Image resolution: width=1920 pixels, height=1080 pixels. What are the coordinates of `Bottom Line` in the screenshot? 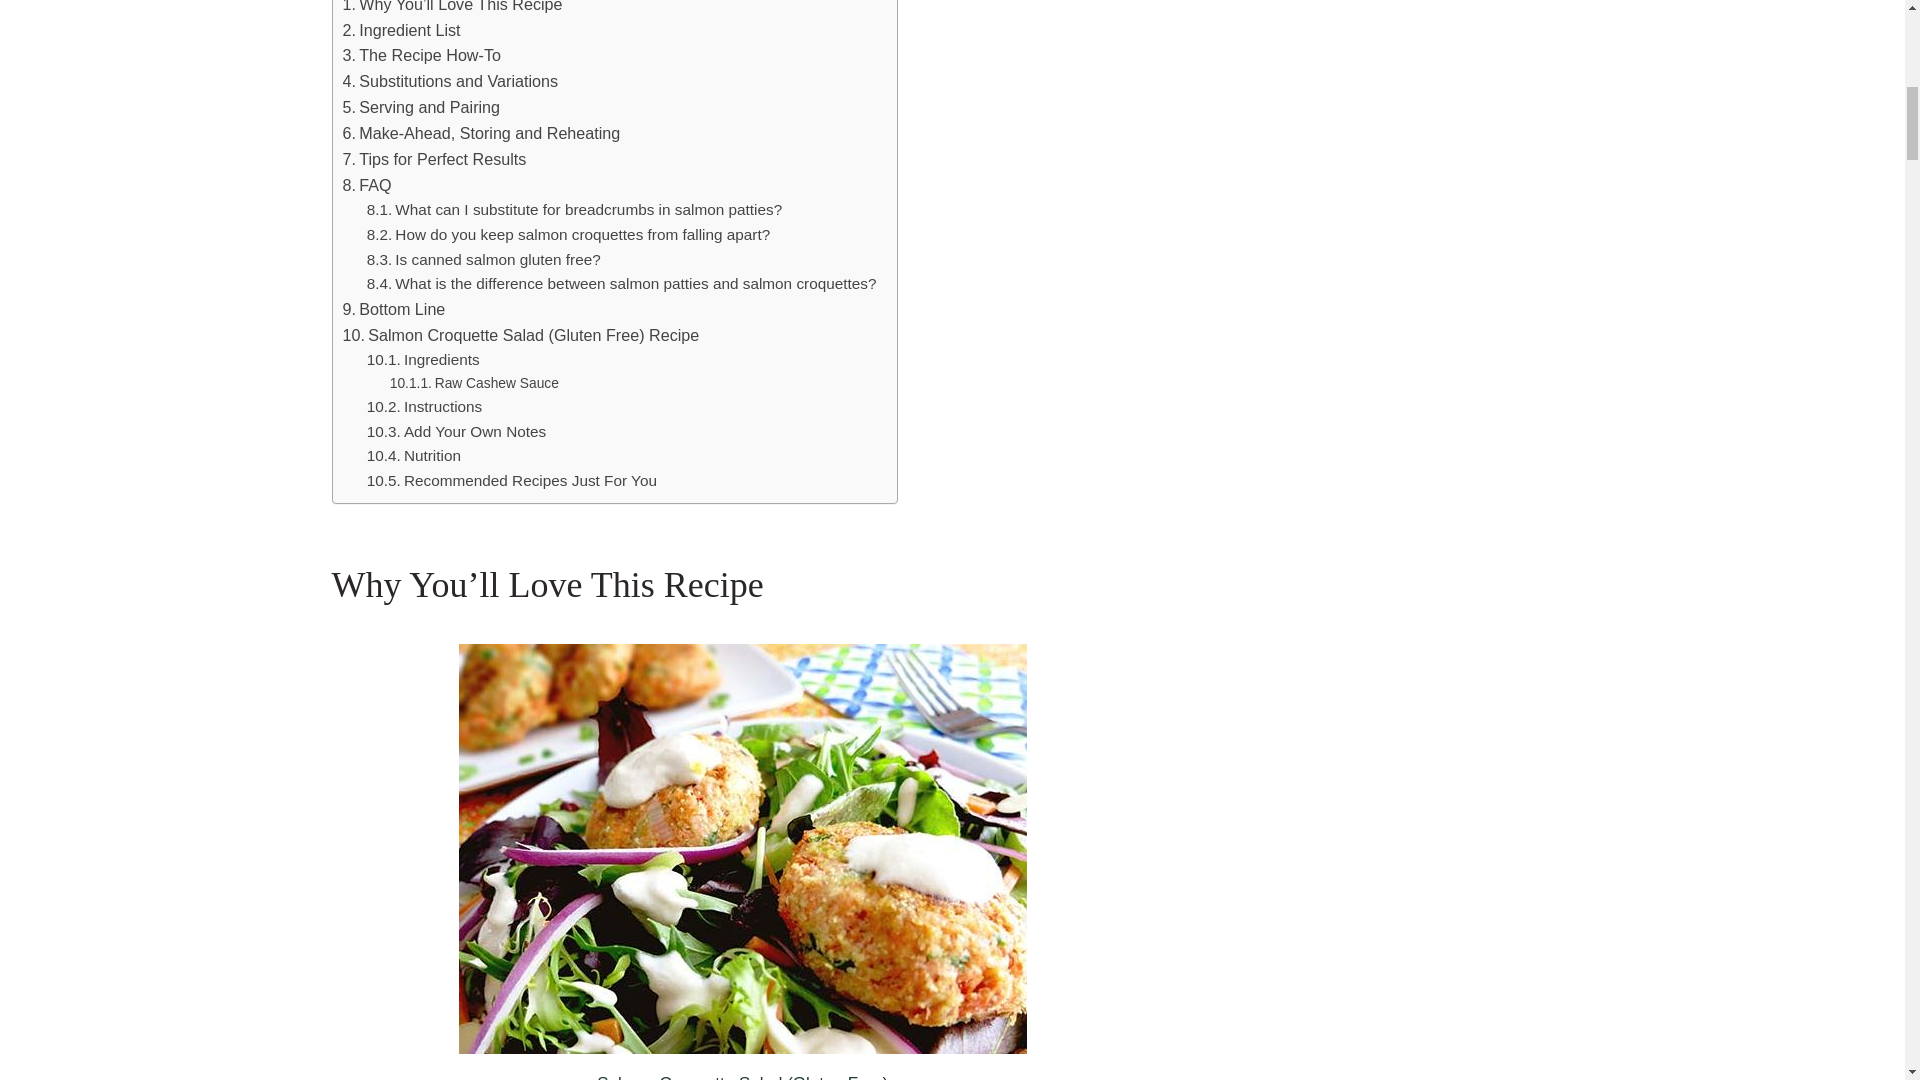 It's located at (393, 310).